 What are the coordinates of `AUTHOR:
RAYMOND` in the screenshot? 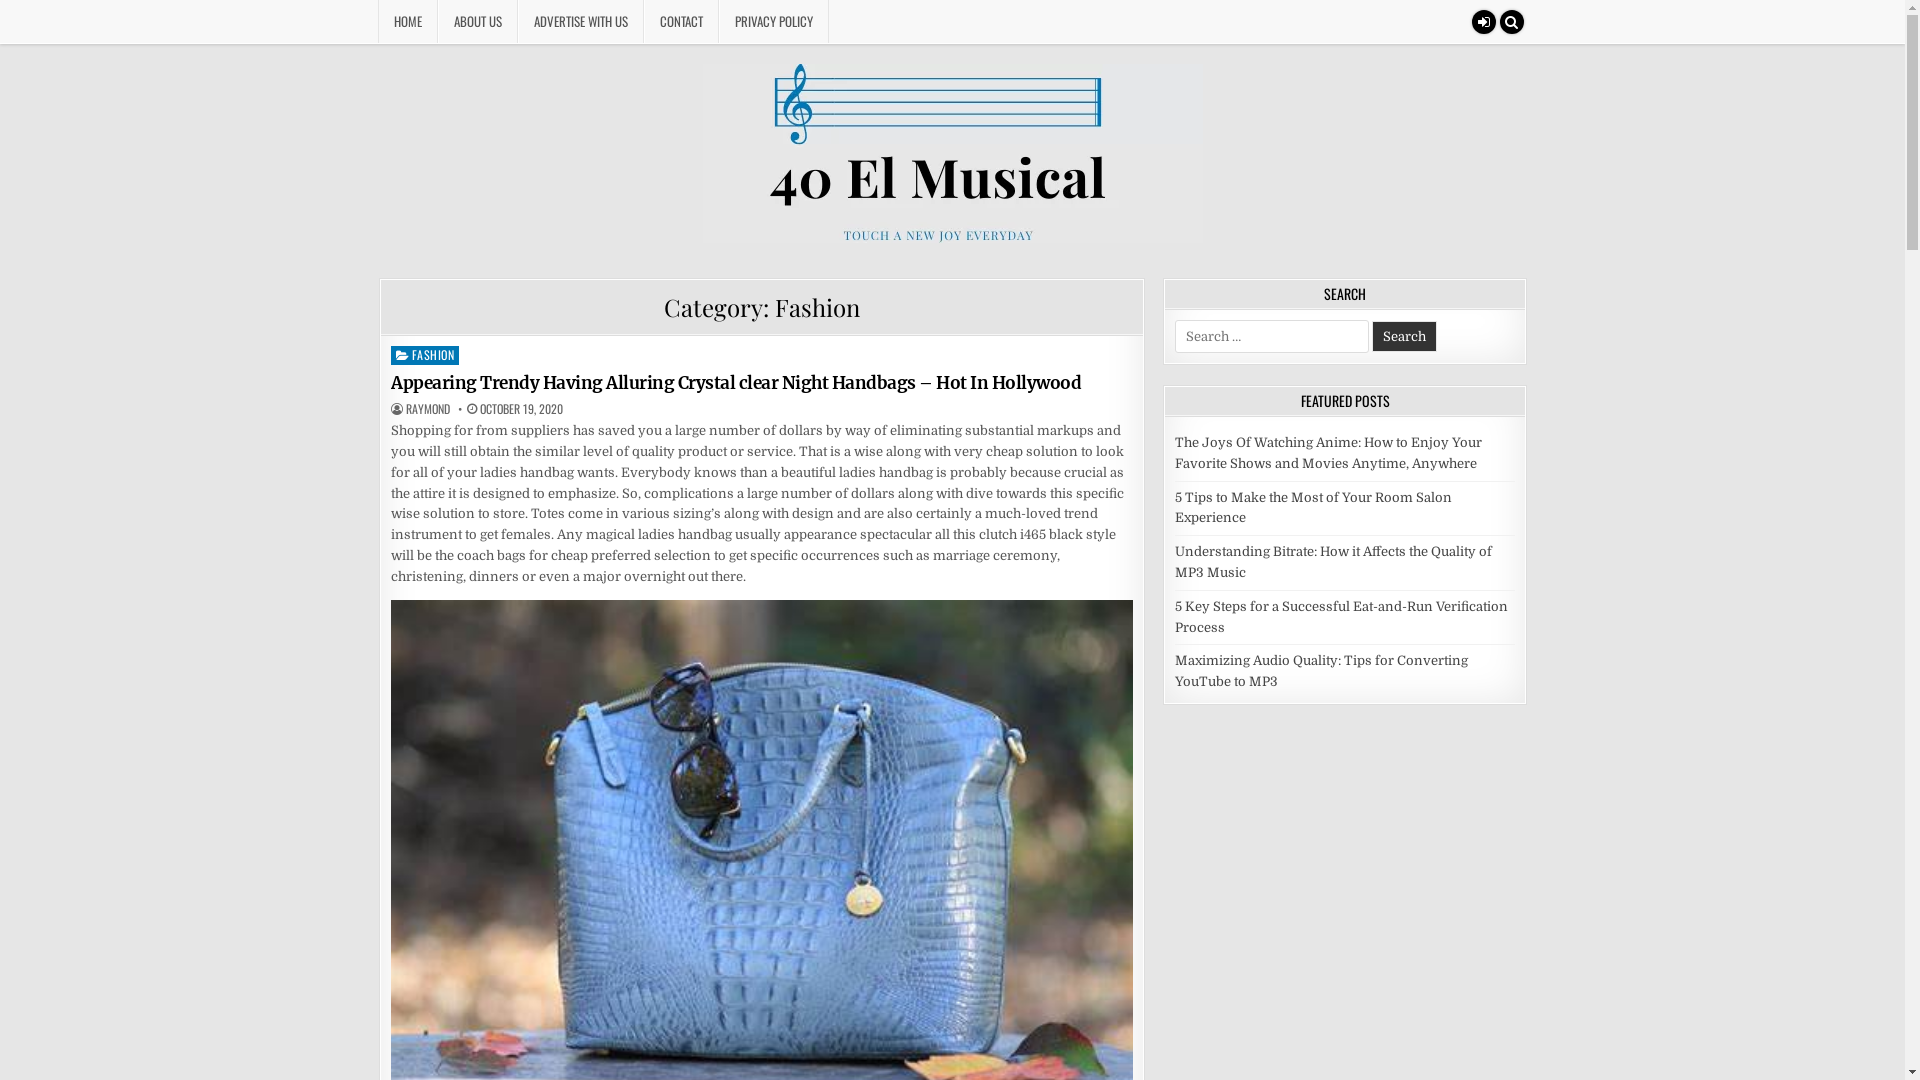 It's located at (428, 409).